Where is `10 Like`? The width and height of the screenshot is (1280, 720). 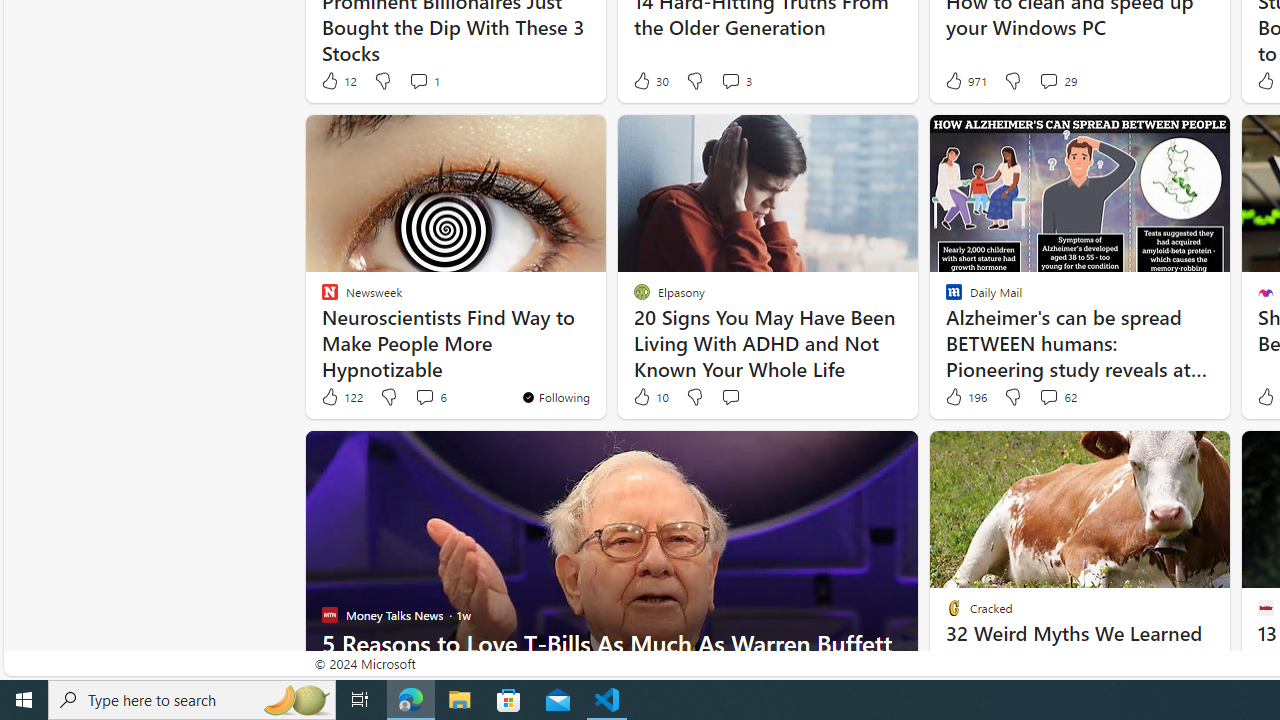 10 Like is located at coordinates (650, 397).